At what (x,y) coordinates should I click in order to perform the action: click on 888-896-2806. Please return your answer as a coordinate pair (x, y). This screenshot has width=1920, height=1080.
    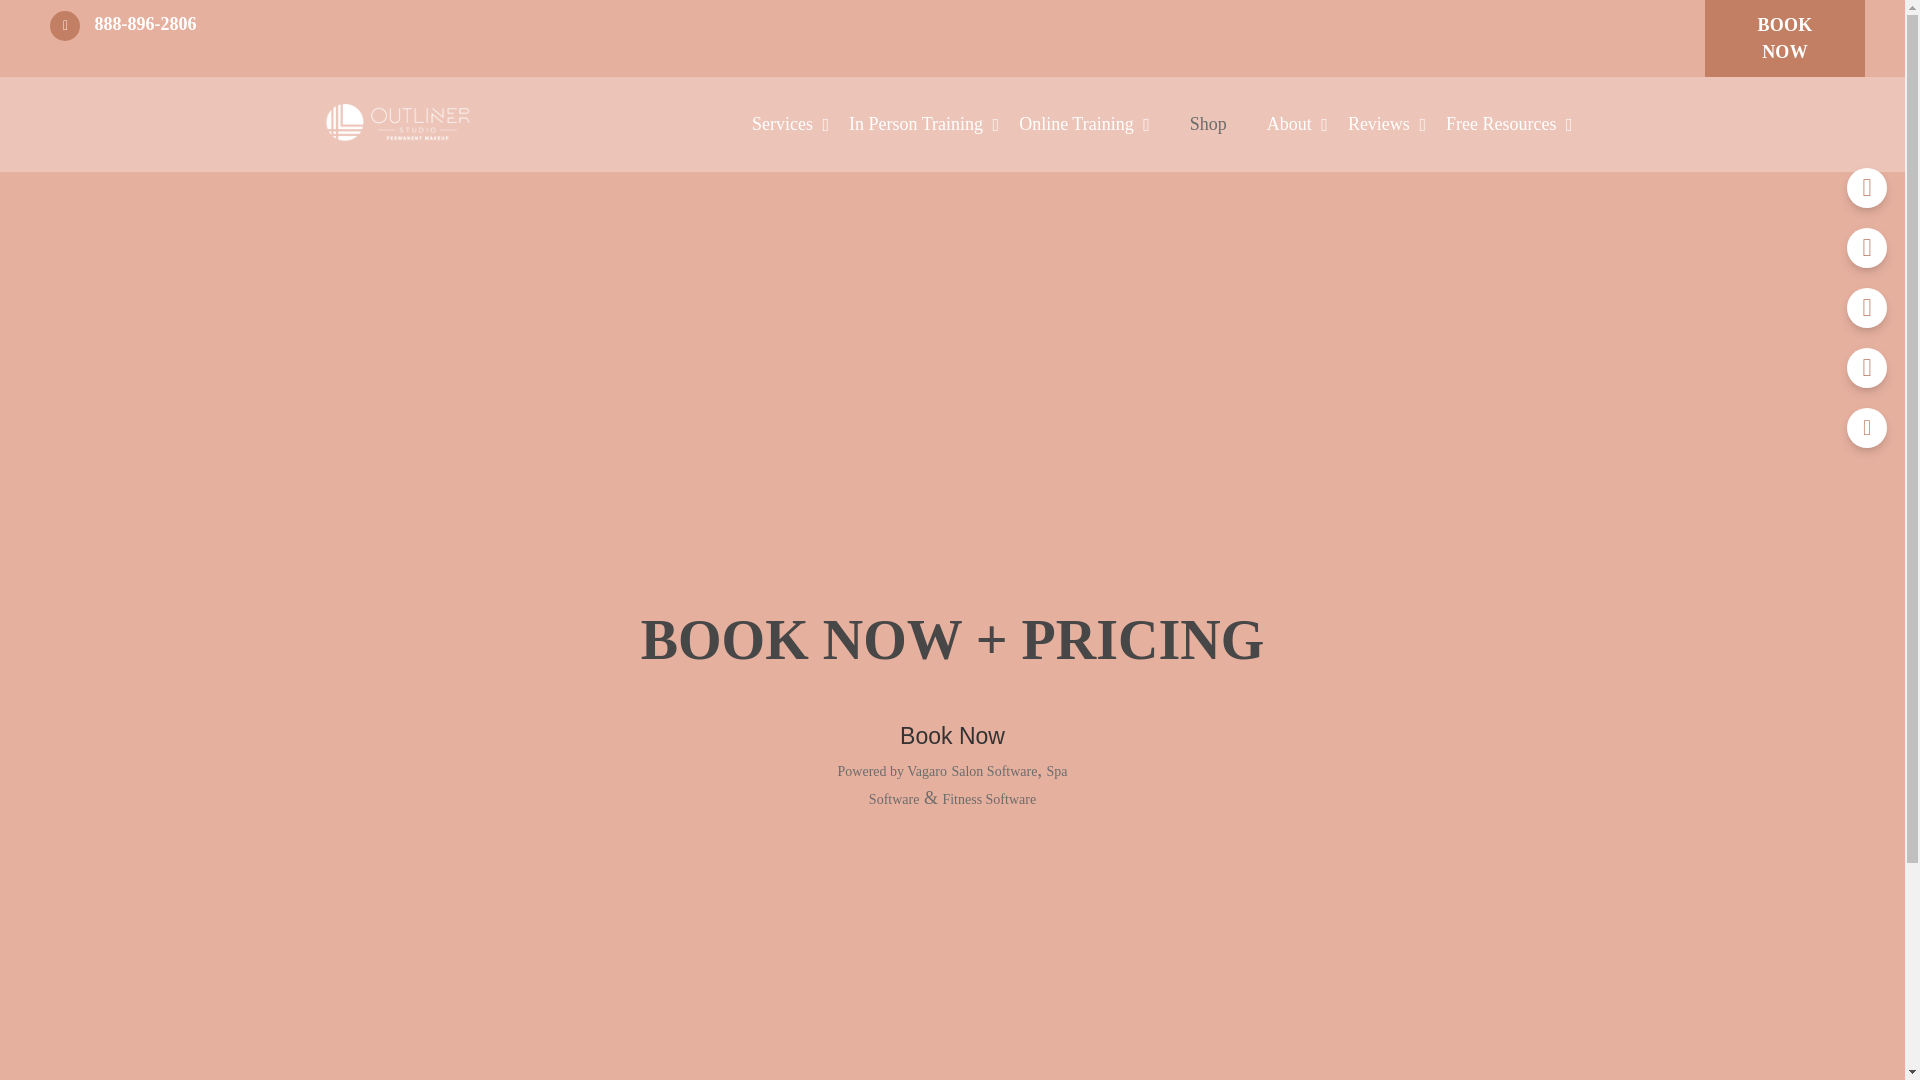
    Looking at the image, I should click on (124, 38).